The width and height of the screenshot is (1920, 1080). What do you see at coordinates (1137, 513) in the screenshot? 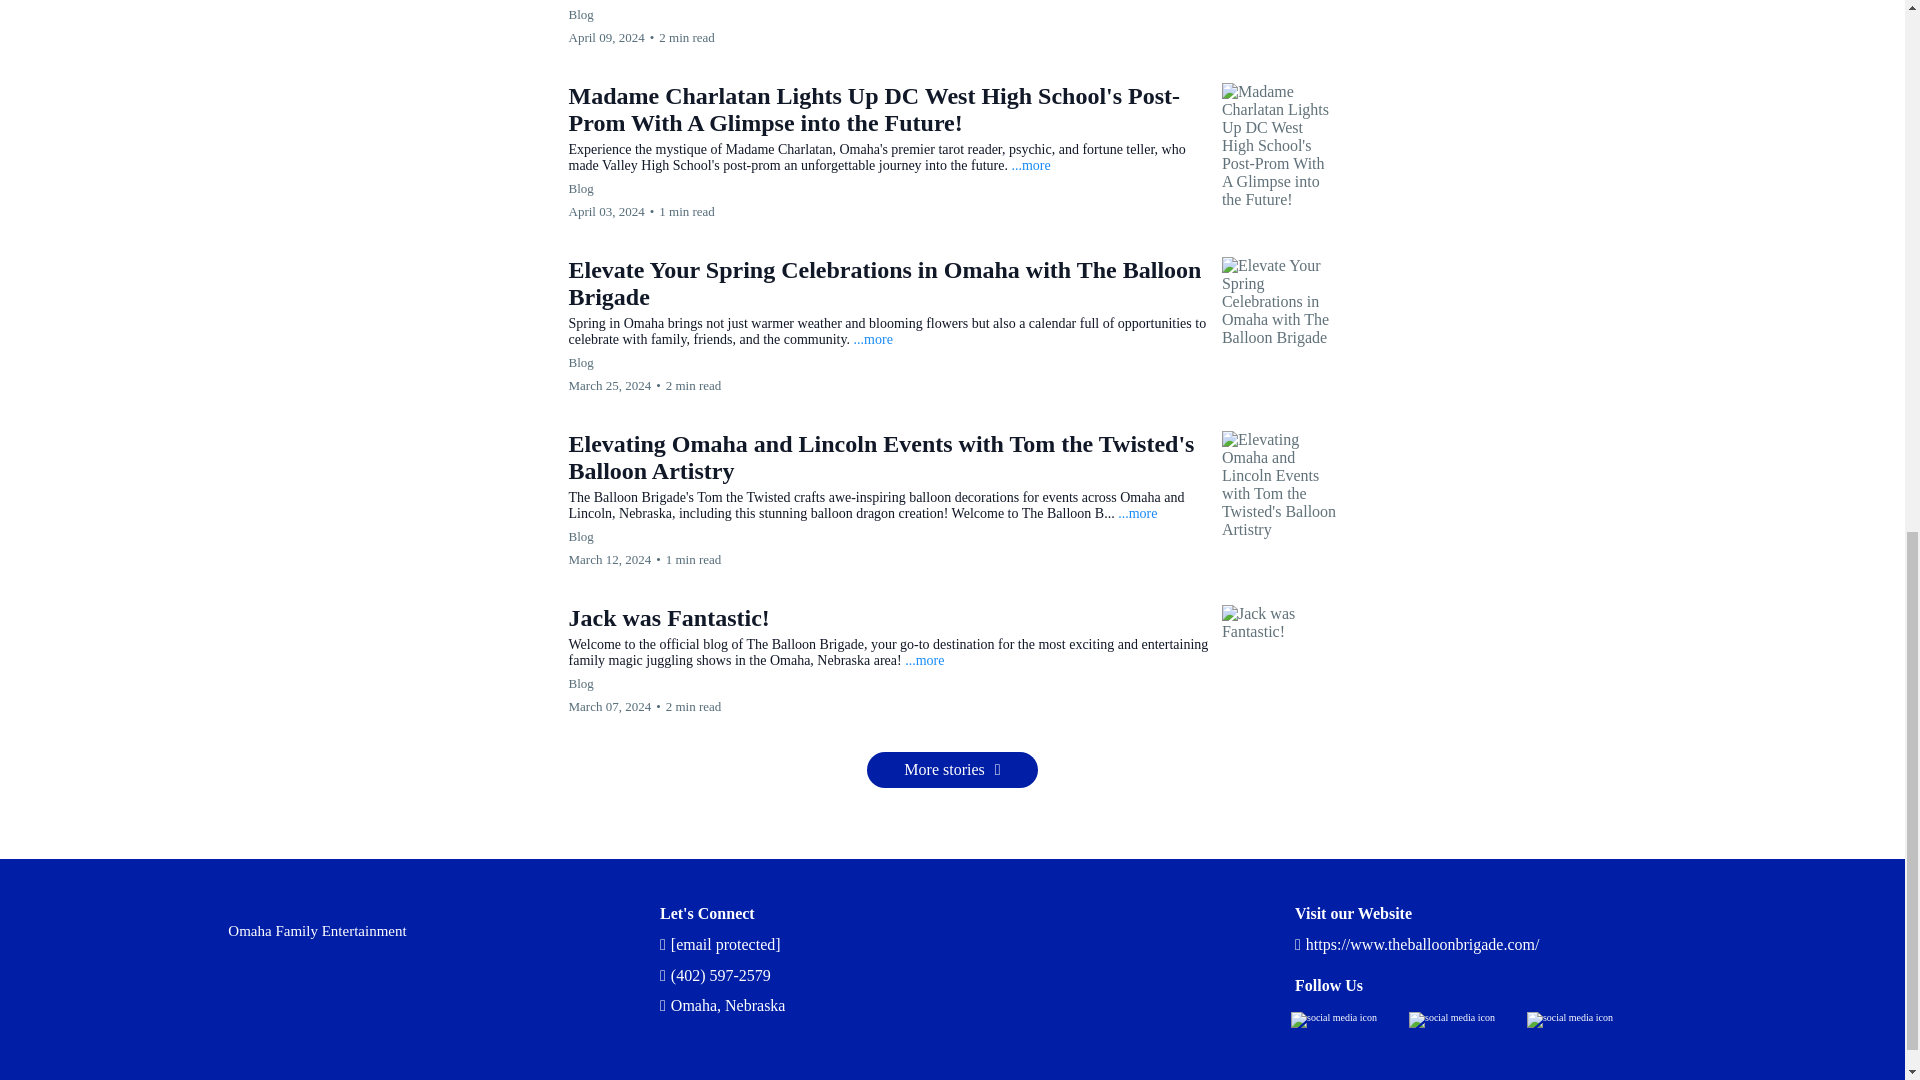
I see `...more` at bounding box center [1137, 513].